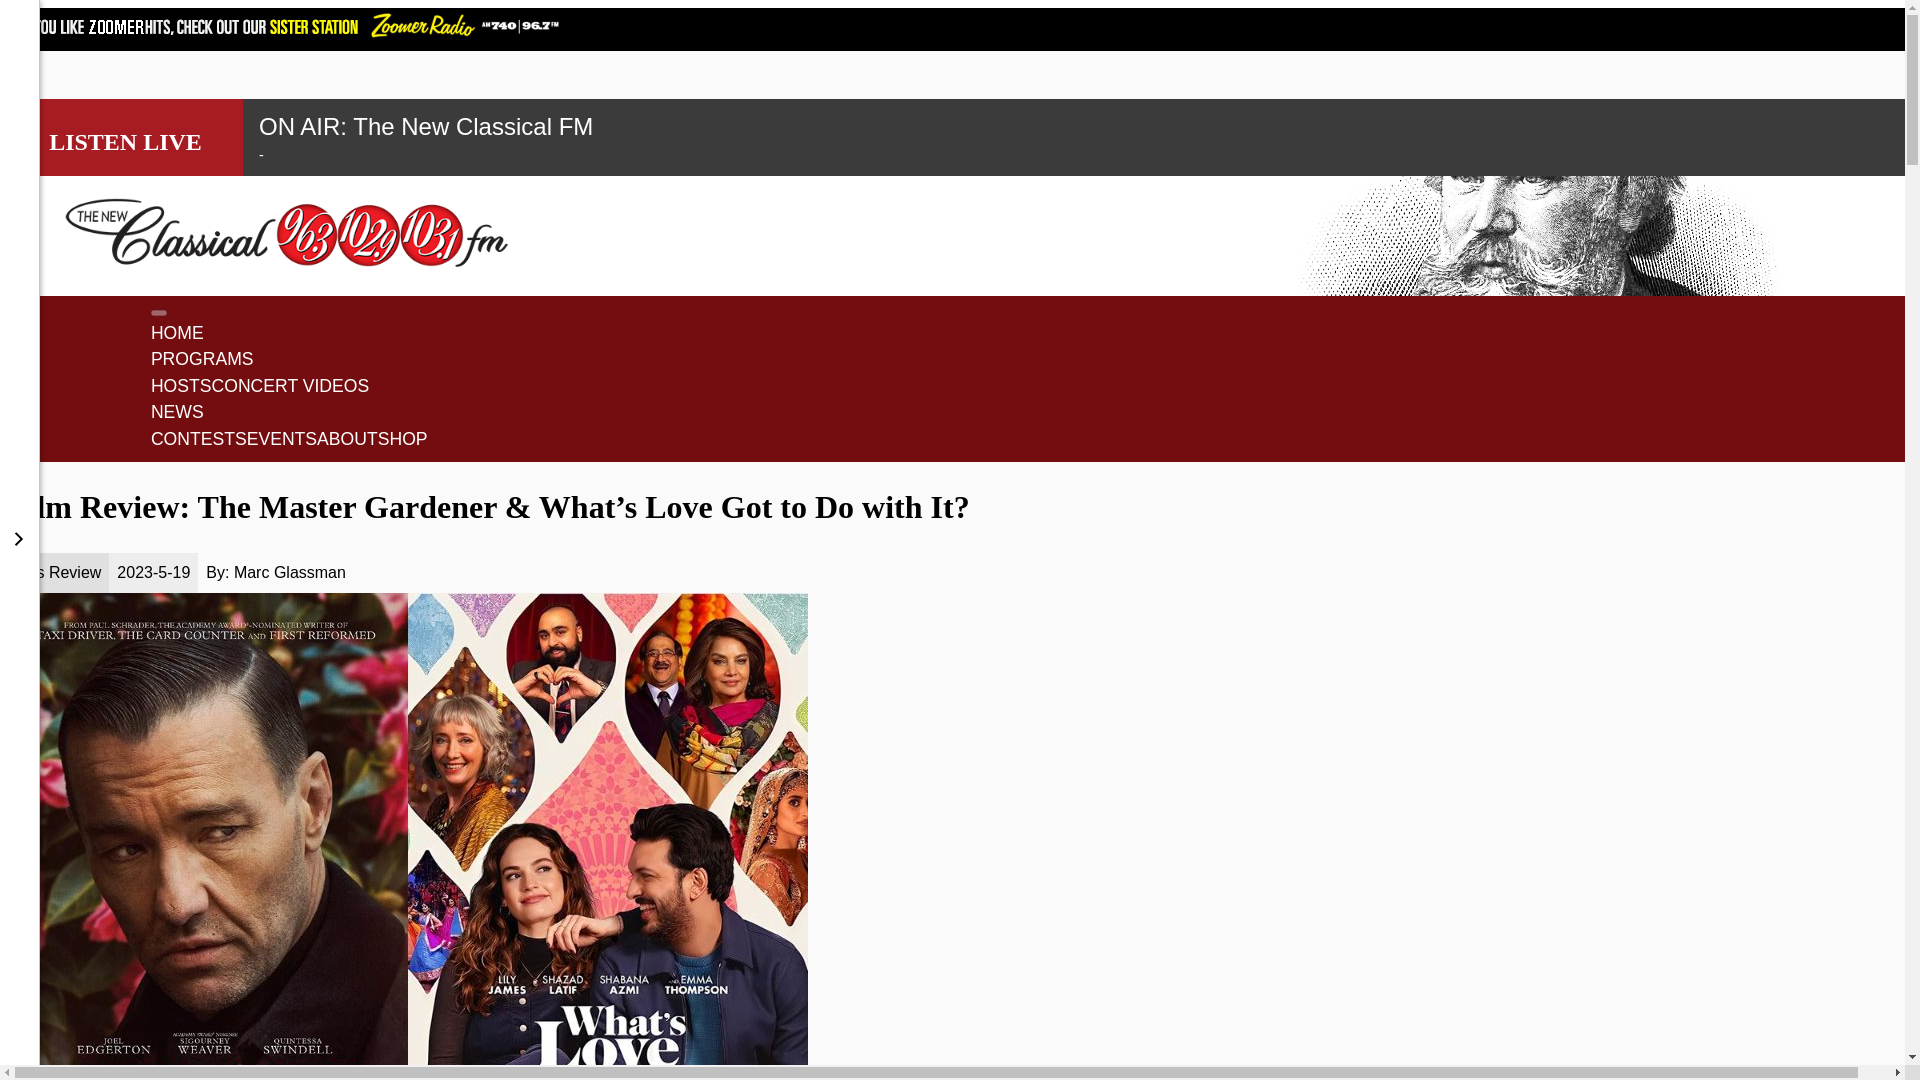 This screenshot has height=1080, width=1920. I want to click on SHOP, so click(403, 440).